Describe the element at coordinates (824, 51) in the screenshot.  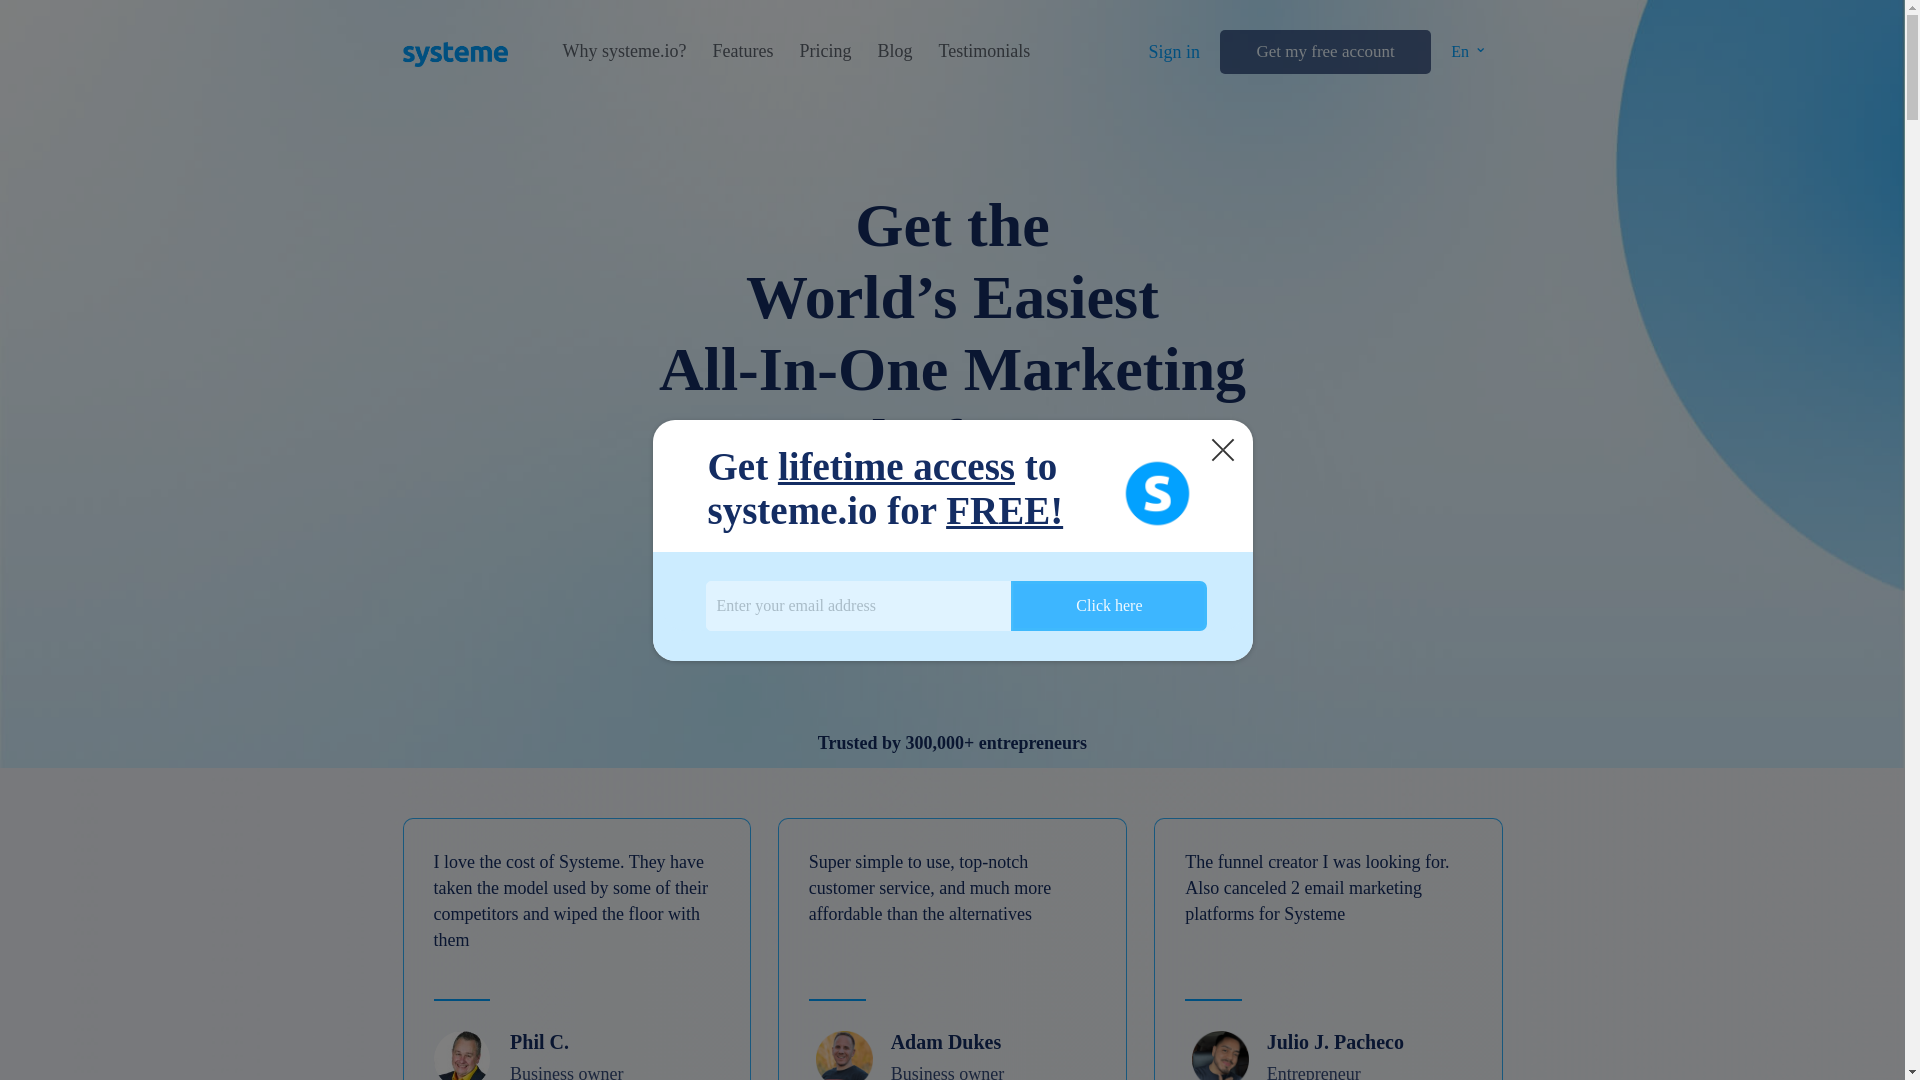
I see `Pricing` at that location.